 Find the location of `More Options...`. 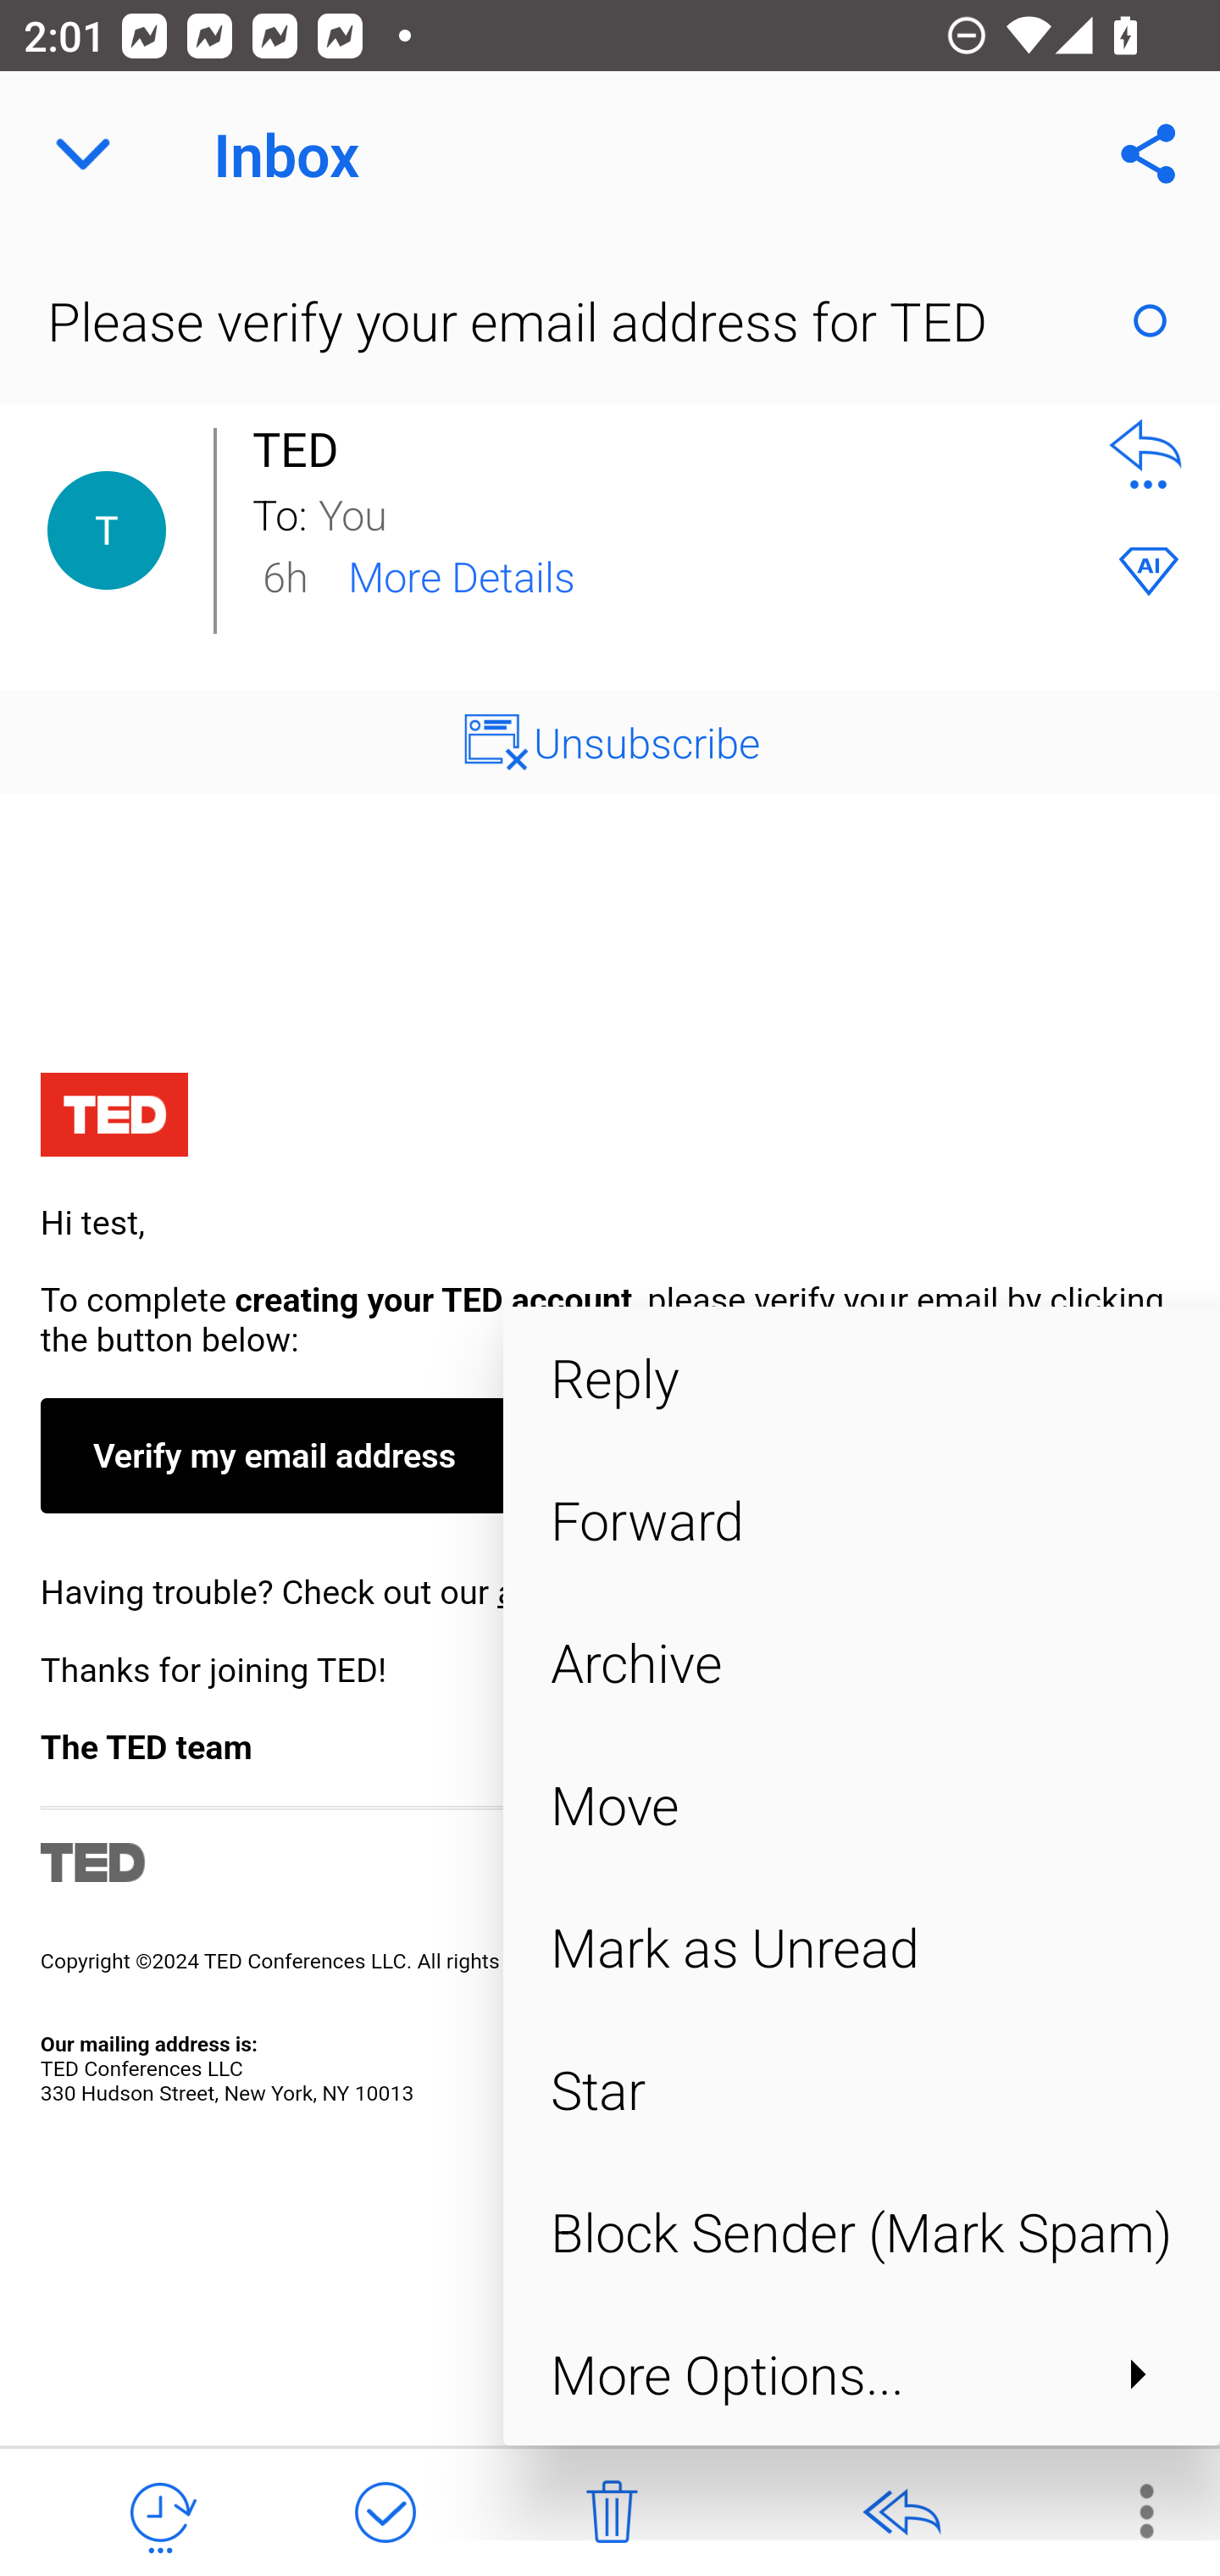

More Options... is located at coordinates (861, 2373).